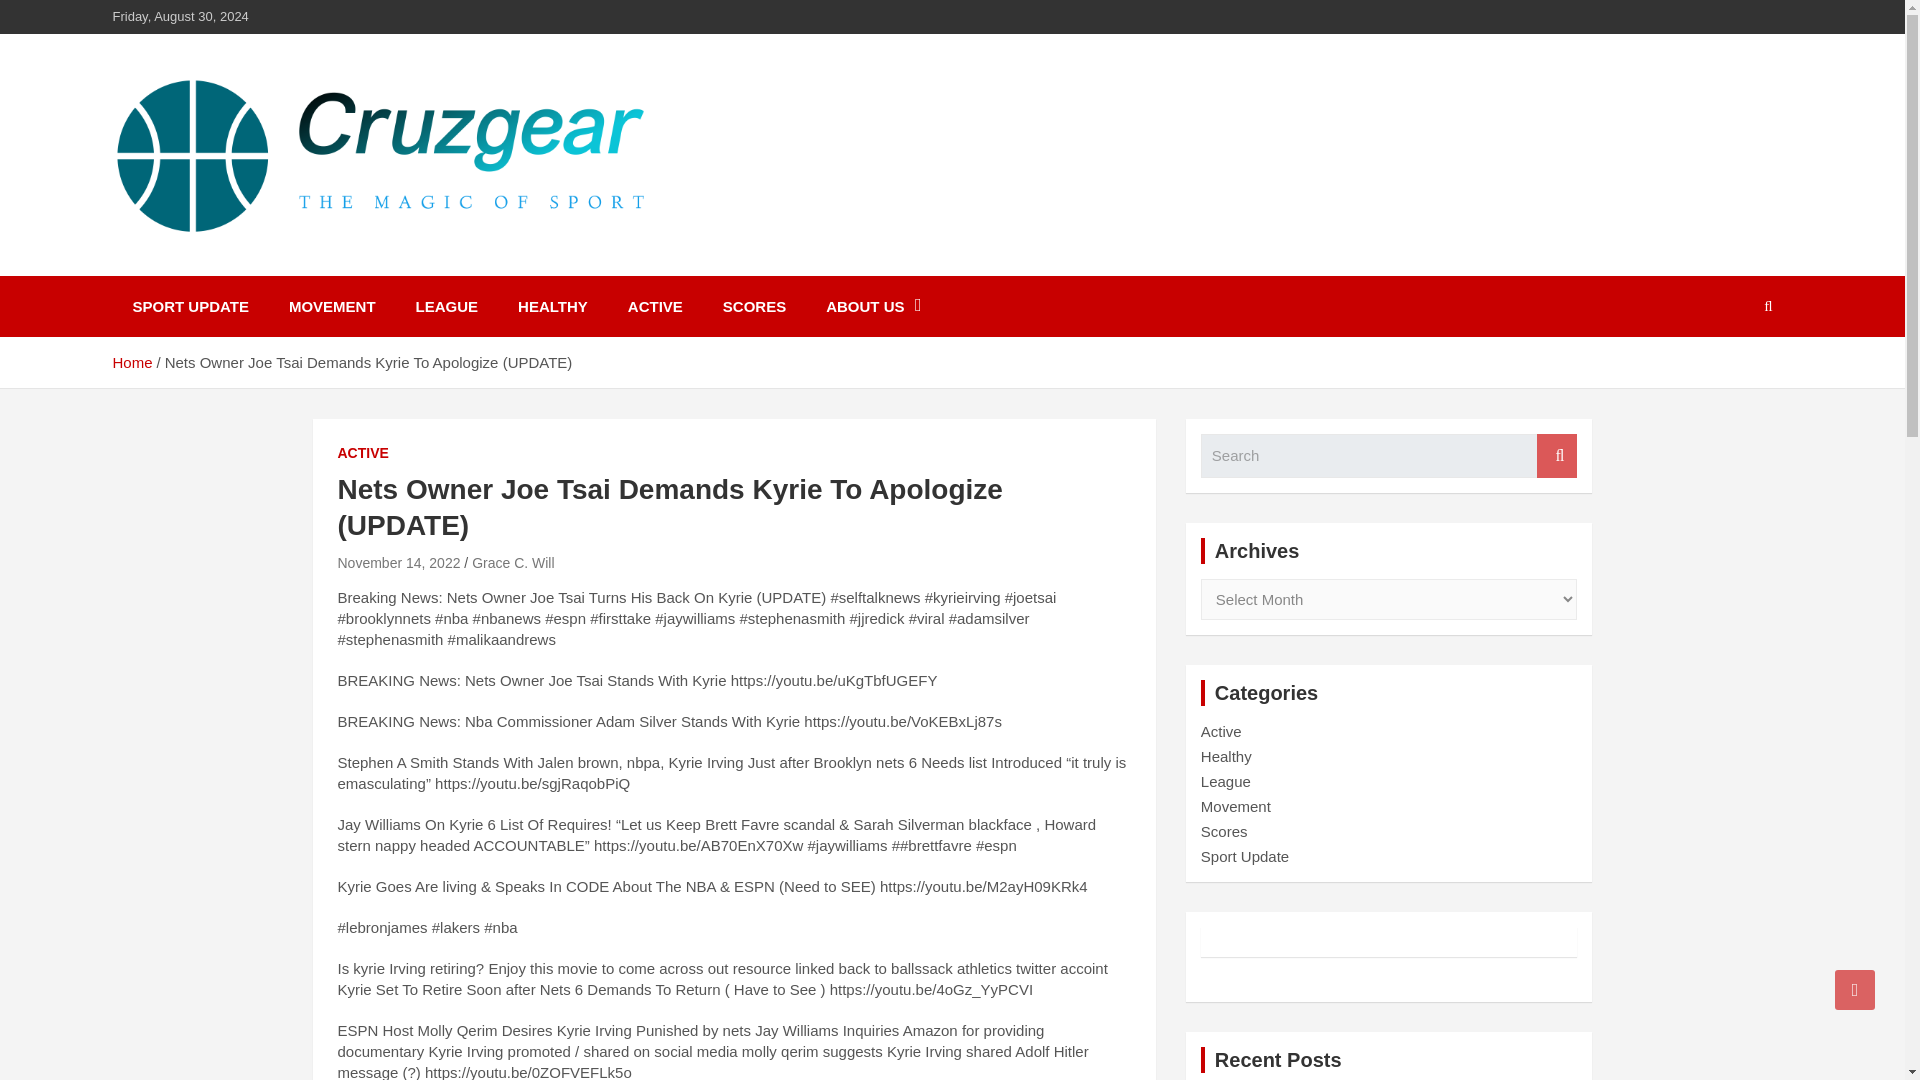  Describe the element at coordinates (873, 306) in the screenshot. I see `ABOUT US` at that location.